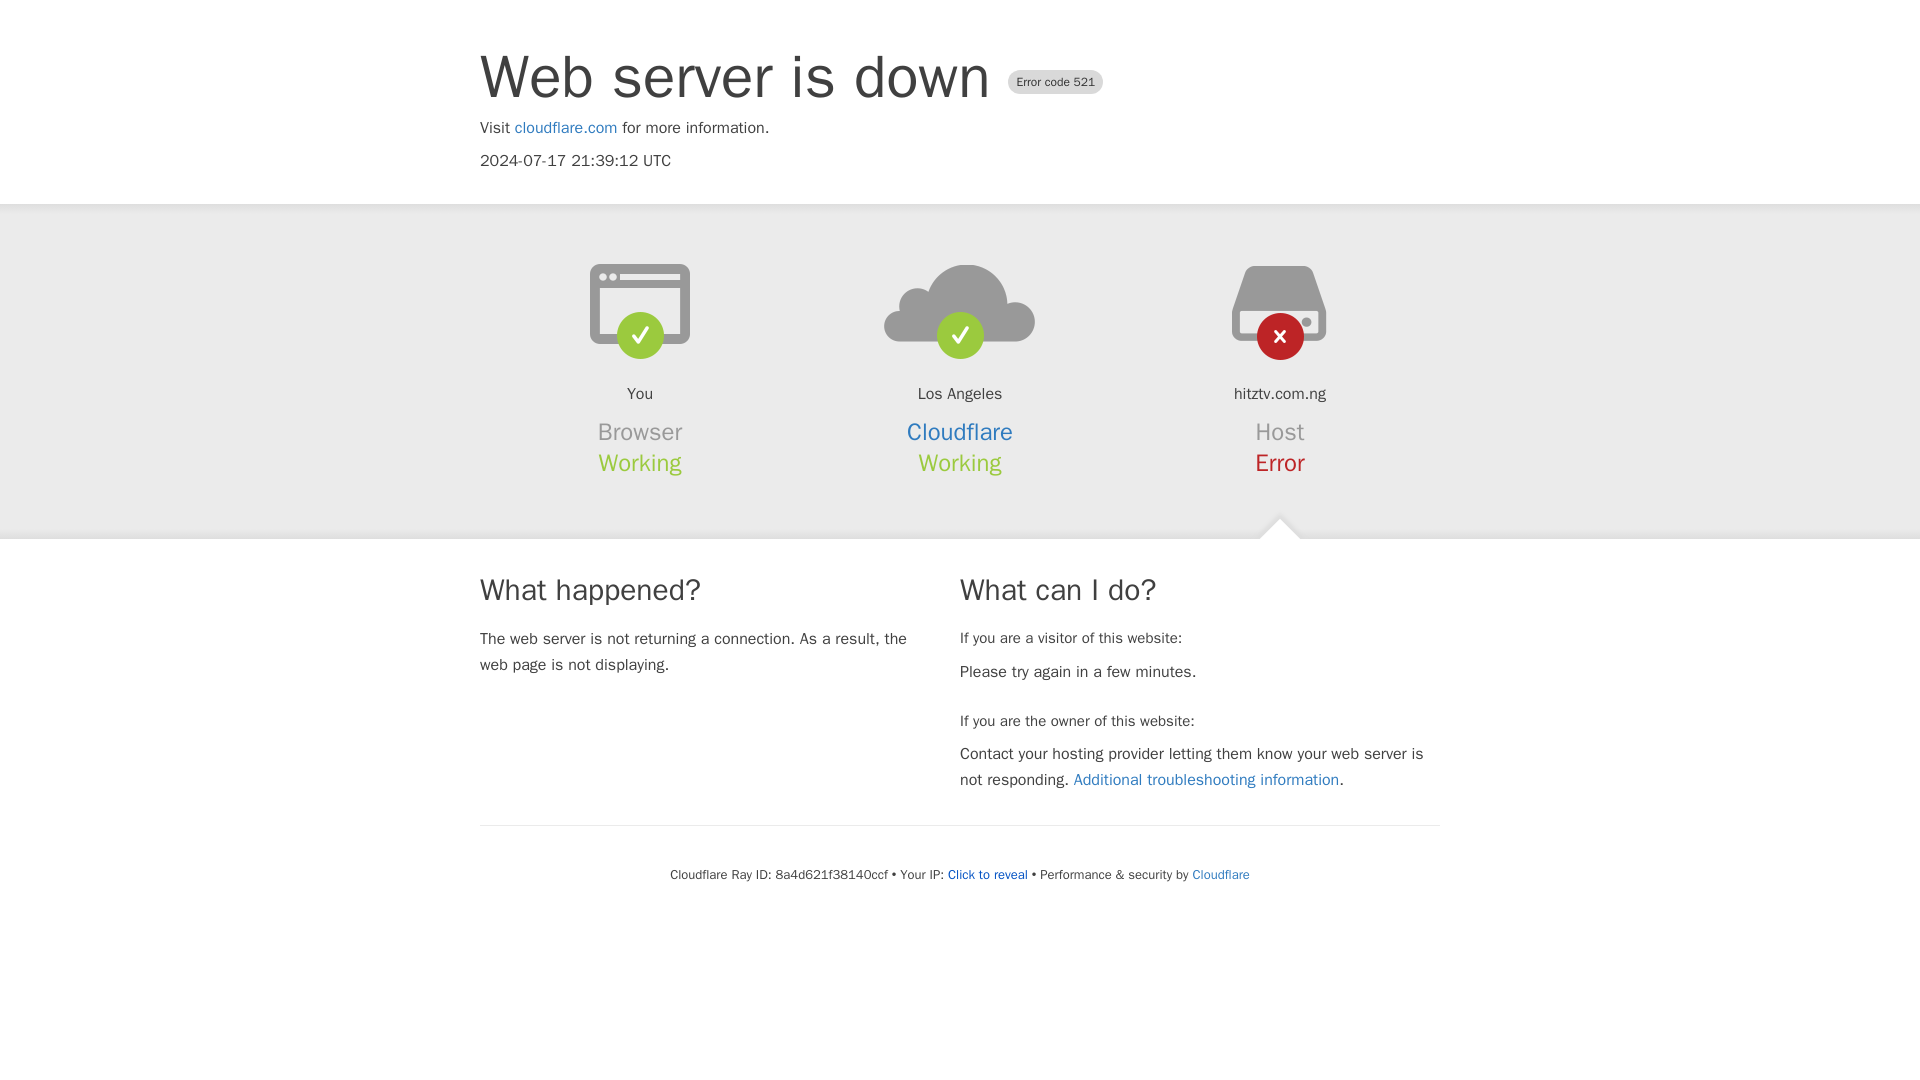 Image resolution: width=1920 pixels, height=1080 pixels. What do you see at coordinates (1220, 874) in the screenshot?
I see `Cloudflare` at bounding box center [1220, 874].